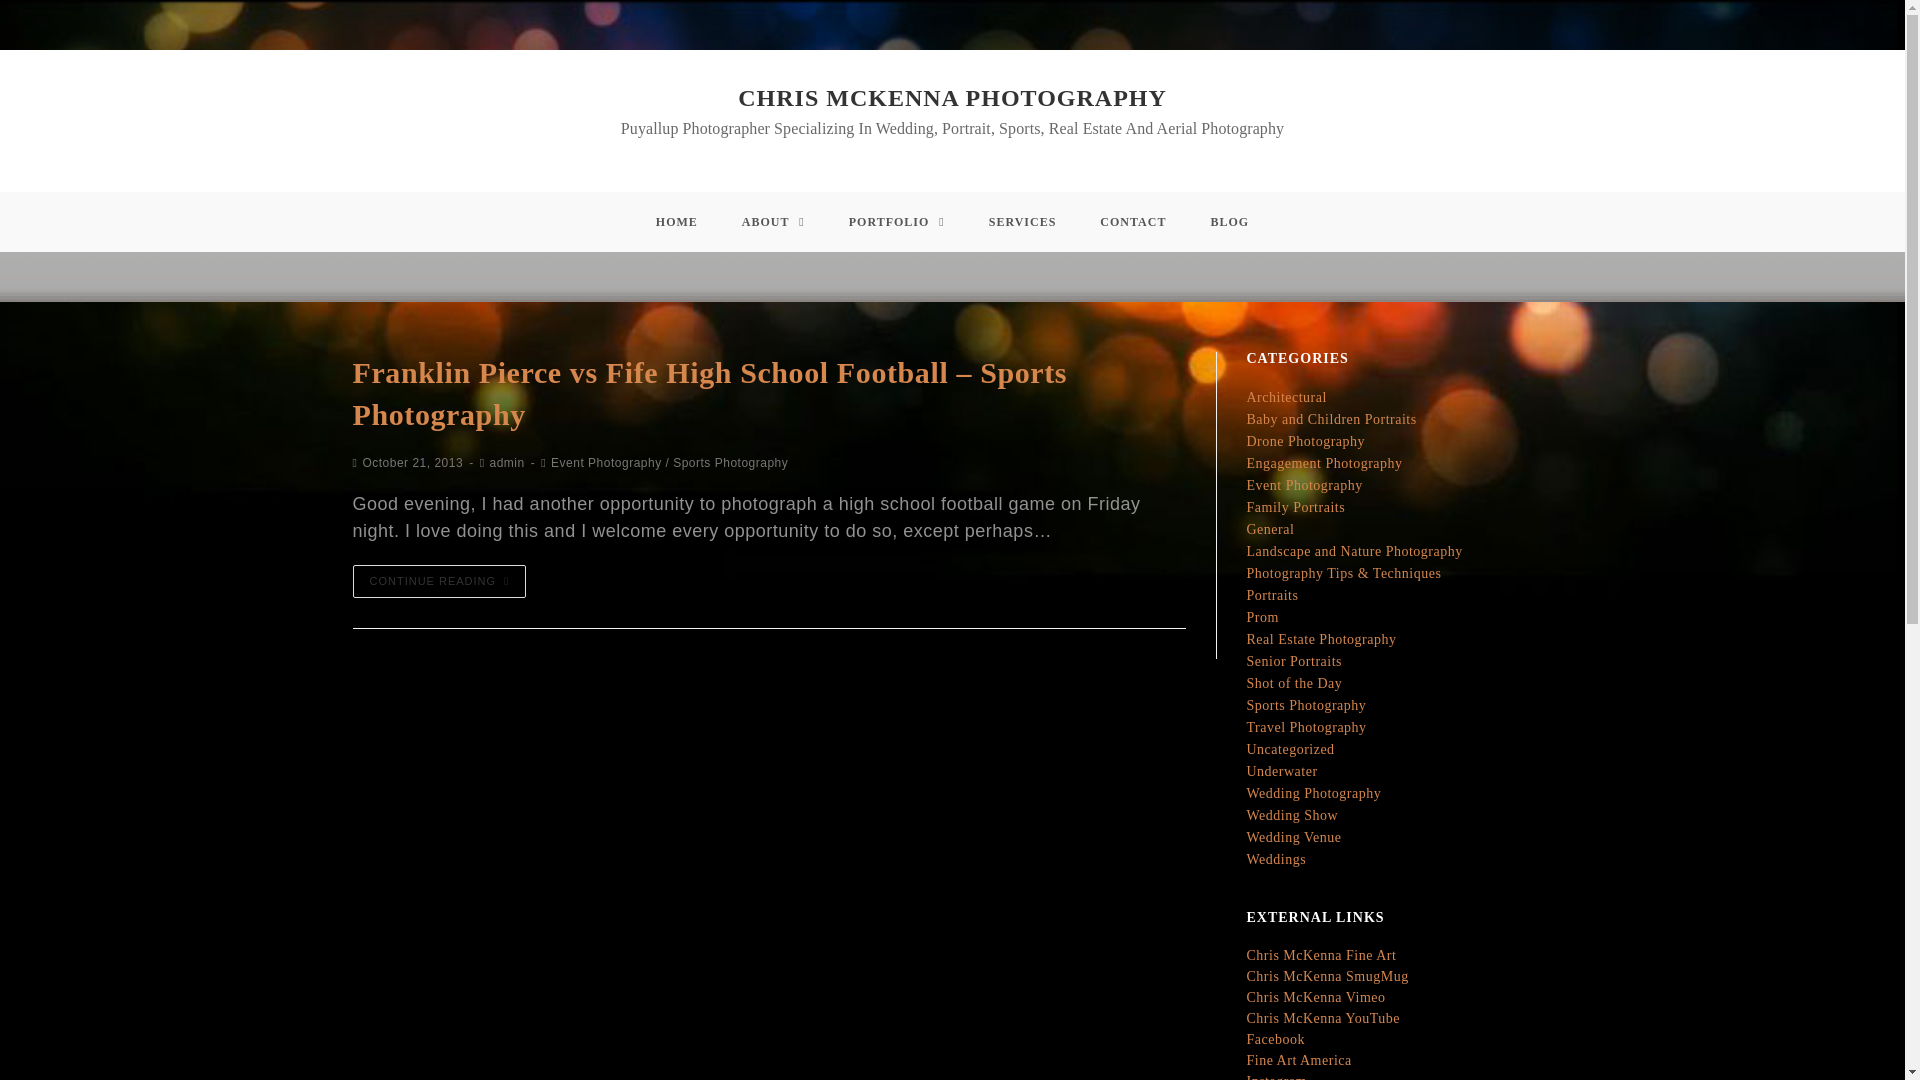 This screenshot has height=1080, width=1920. What do you see at coordinates (1315, 998) in the screenshot?
I see `Chris McKenna Vimeo Channel` at bounding box center [1315, 998].